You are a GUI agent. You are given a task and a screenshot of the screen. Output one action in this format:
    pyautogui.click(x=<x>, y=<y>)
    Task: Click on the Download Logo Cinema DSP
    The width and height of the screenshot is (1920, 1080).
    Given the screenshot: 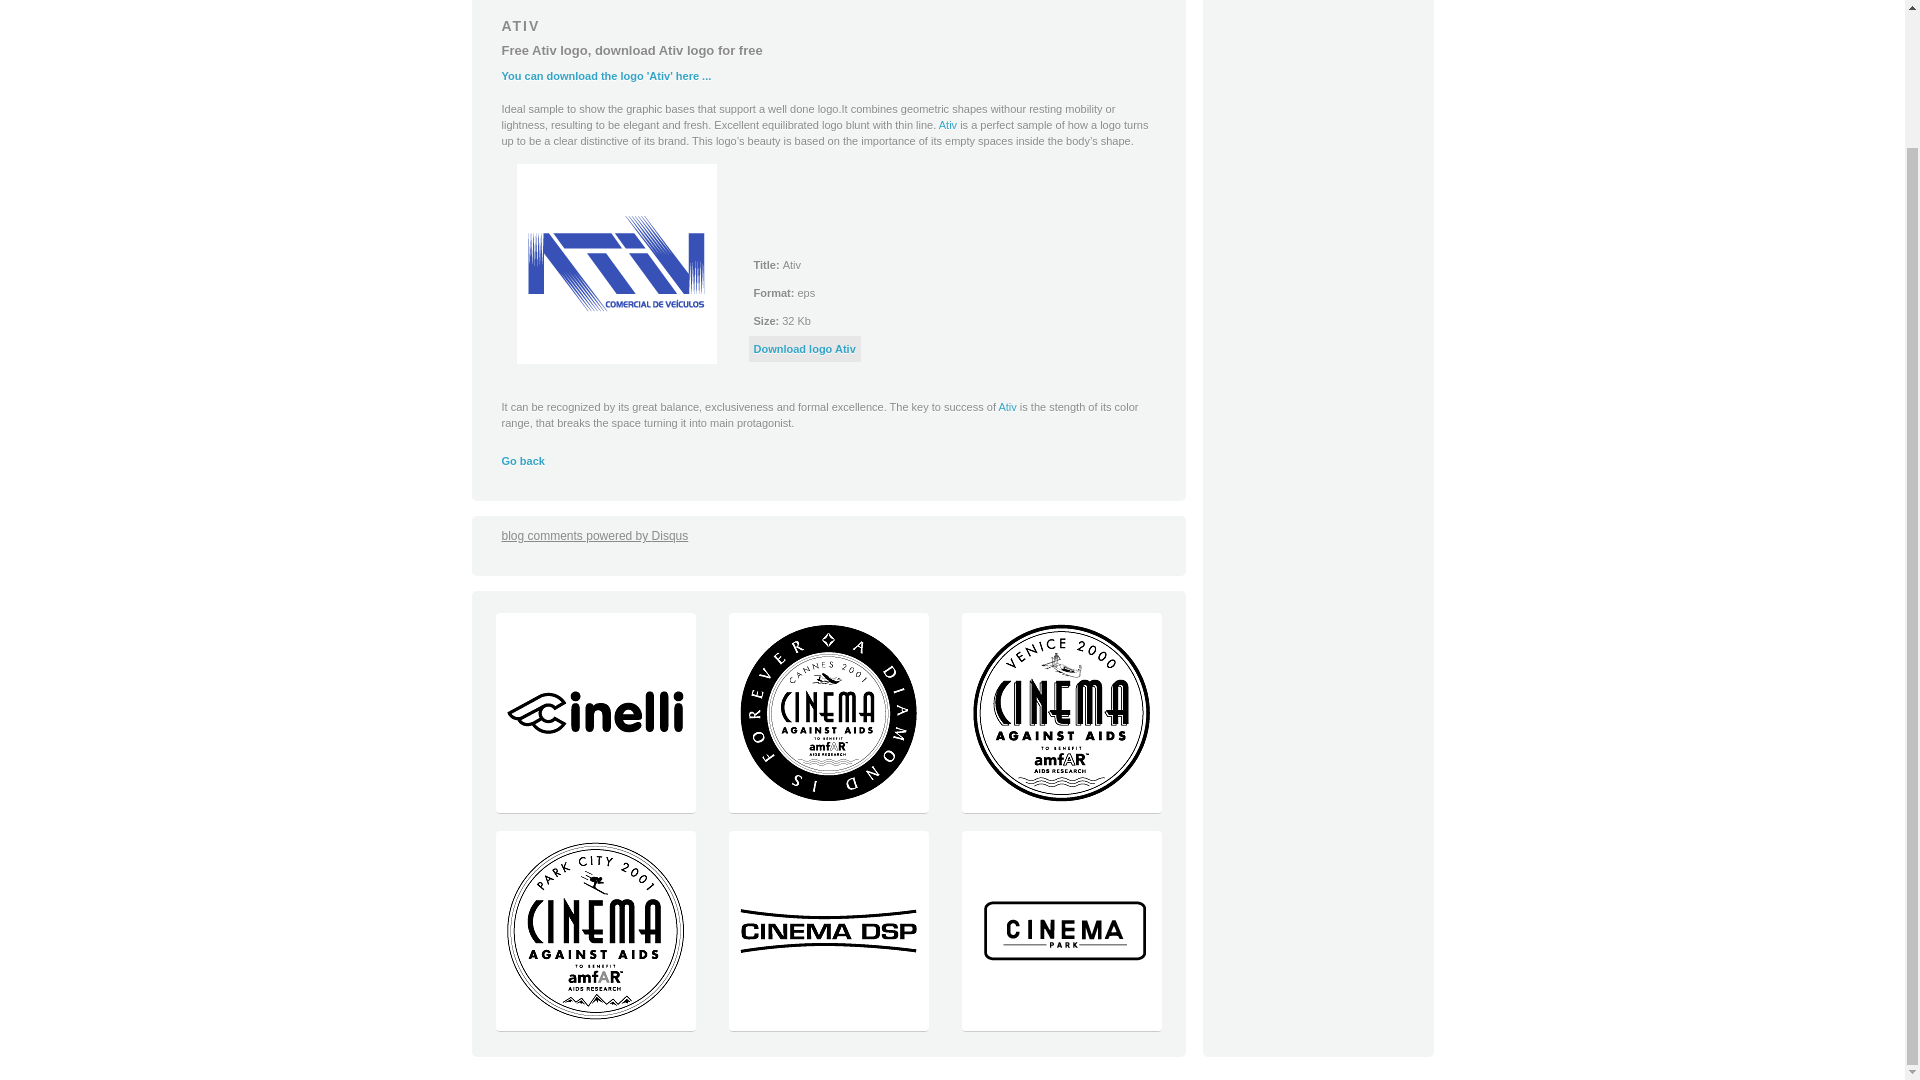 What is the action you would take?
    pyautogui.click(x=828, y=1026)
    